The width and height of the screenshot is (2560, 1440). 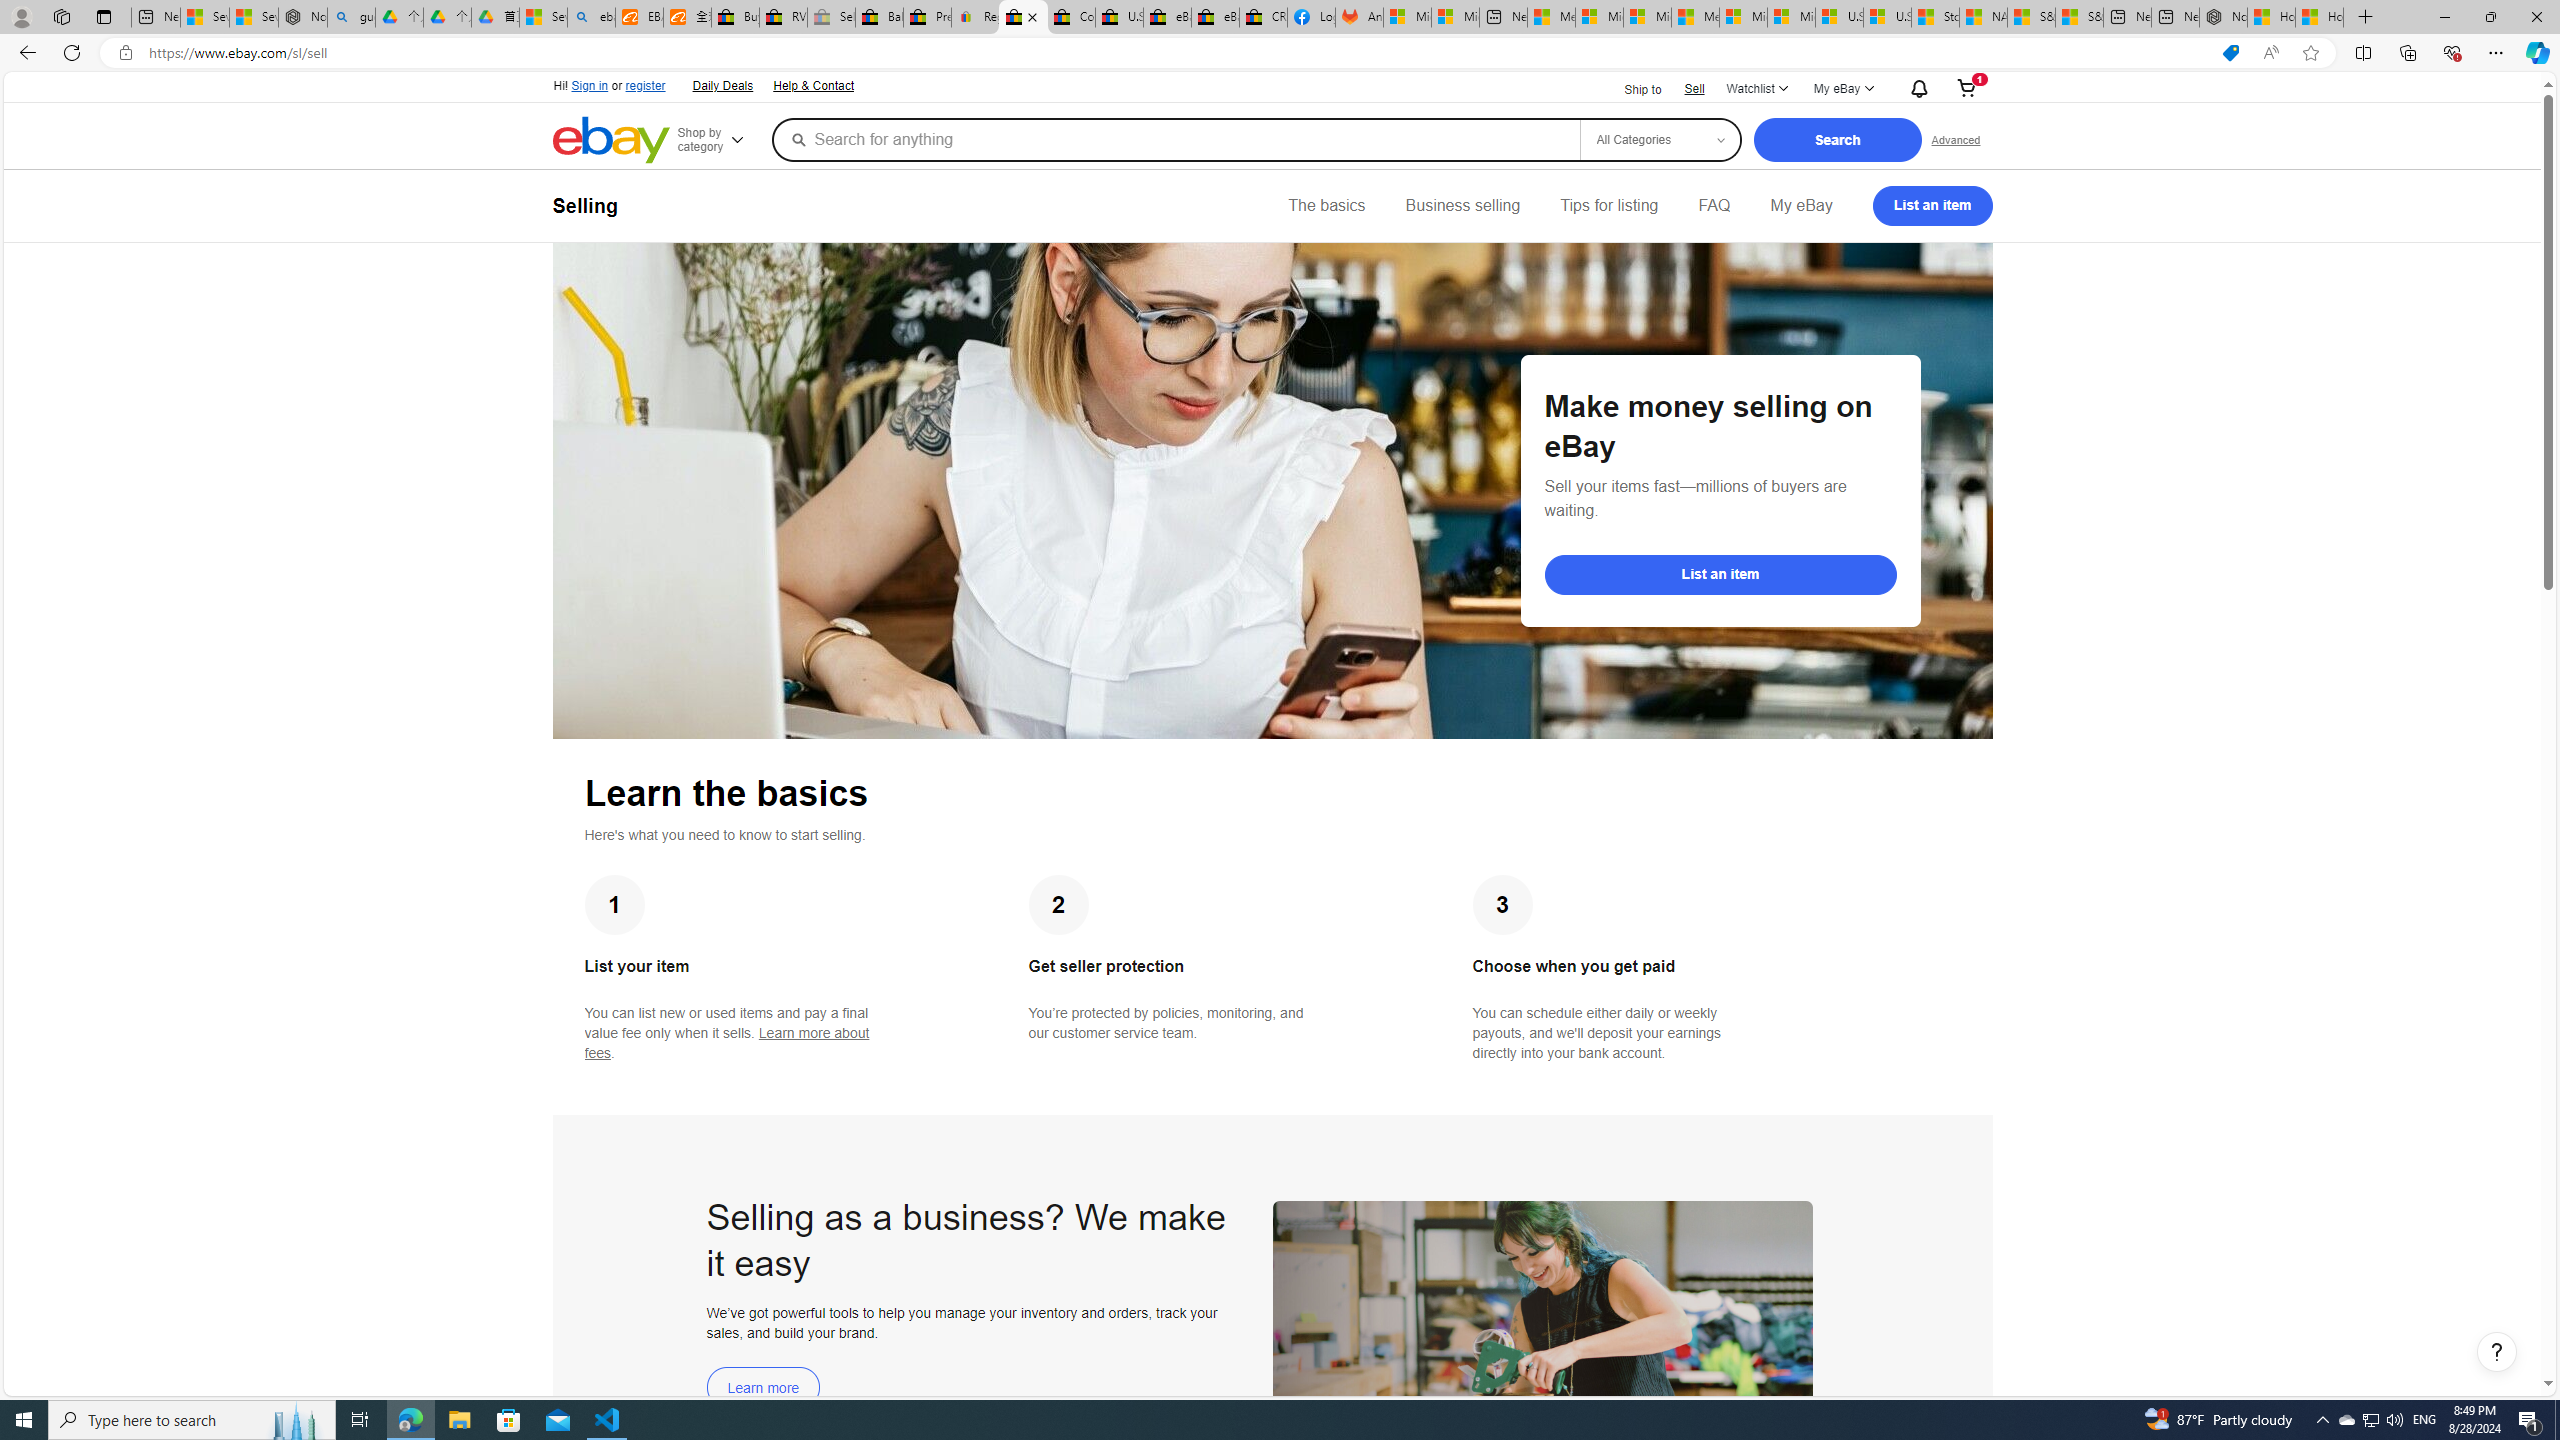 What do you see at coordinates (1022, 17) in the screenshot?
I see `Selling on eBay | Electronics, Fashion, Home & Garden | eBay` at bounding box center [1022, 17].